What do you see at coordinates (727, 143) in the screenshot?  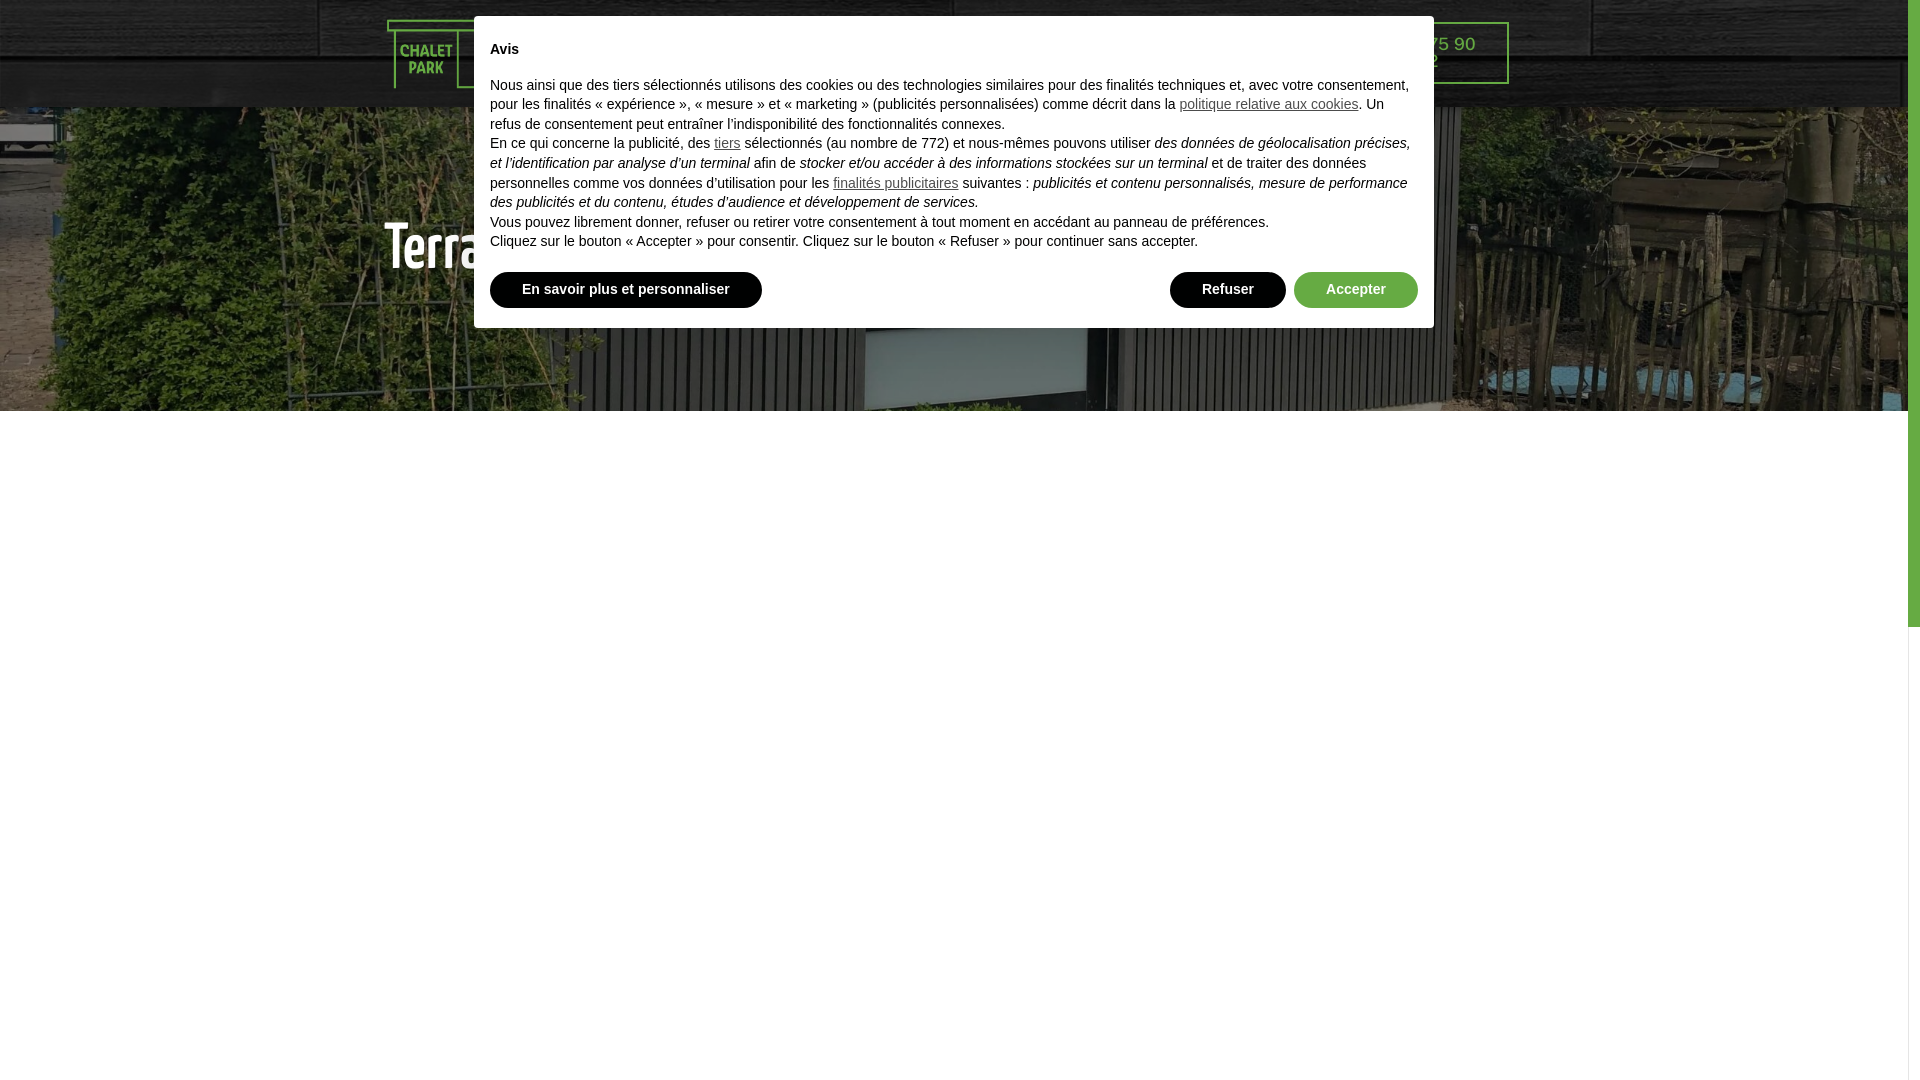 I see `tiers` at bounding box center [727, 143].